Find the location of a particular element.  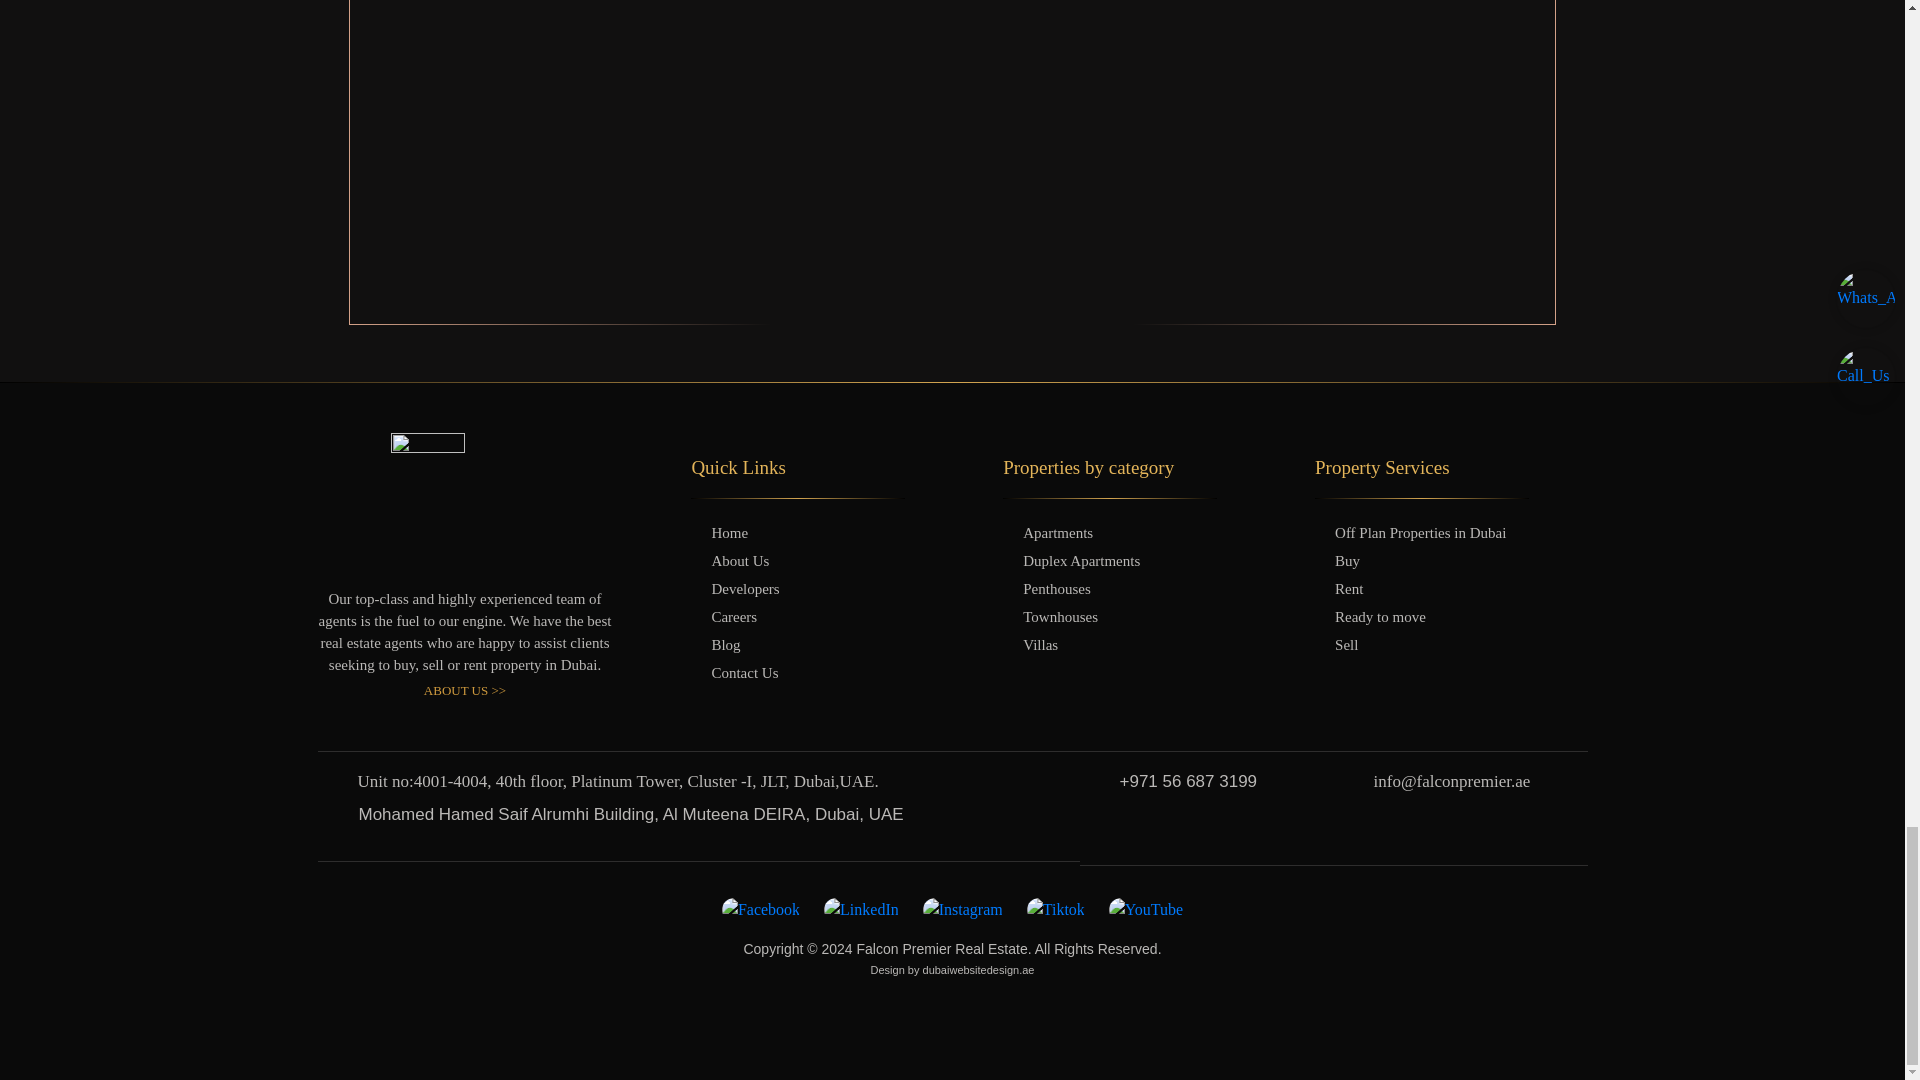

facebook is located at coordinates (760, 910).